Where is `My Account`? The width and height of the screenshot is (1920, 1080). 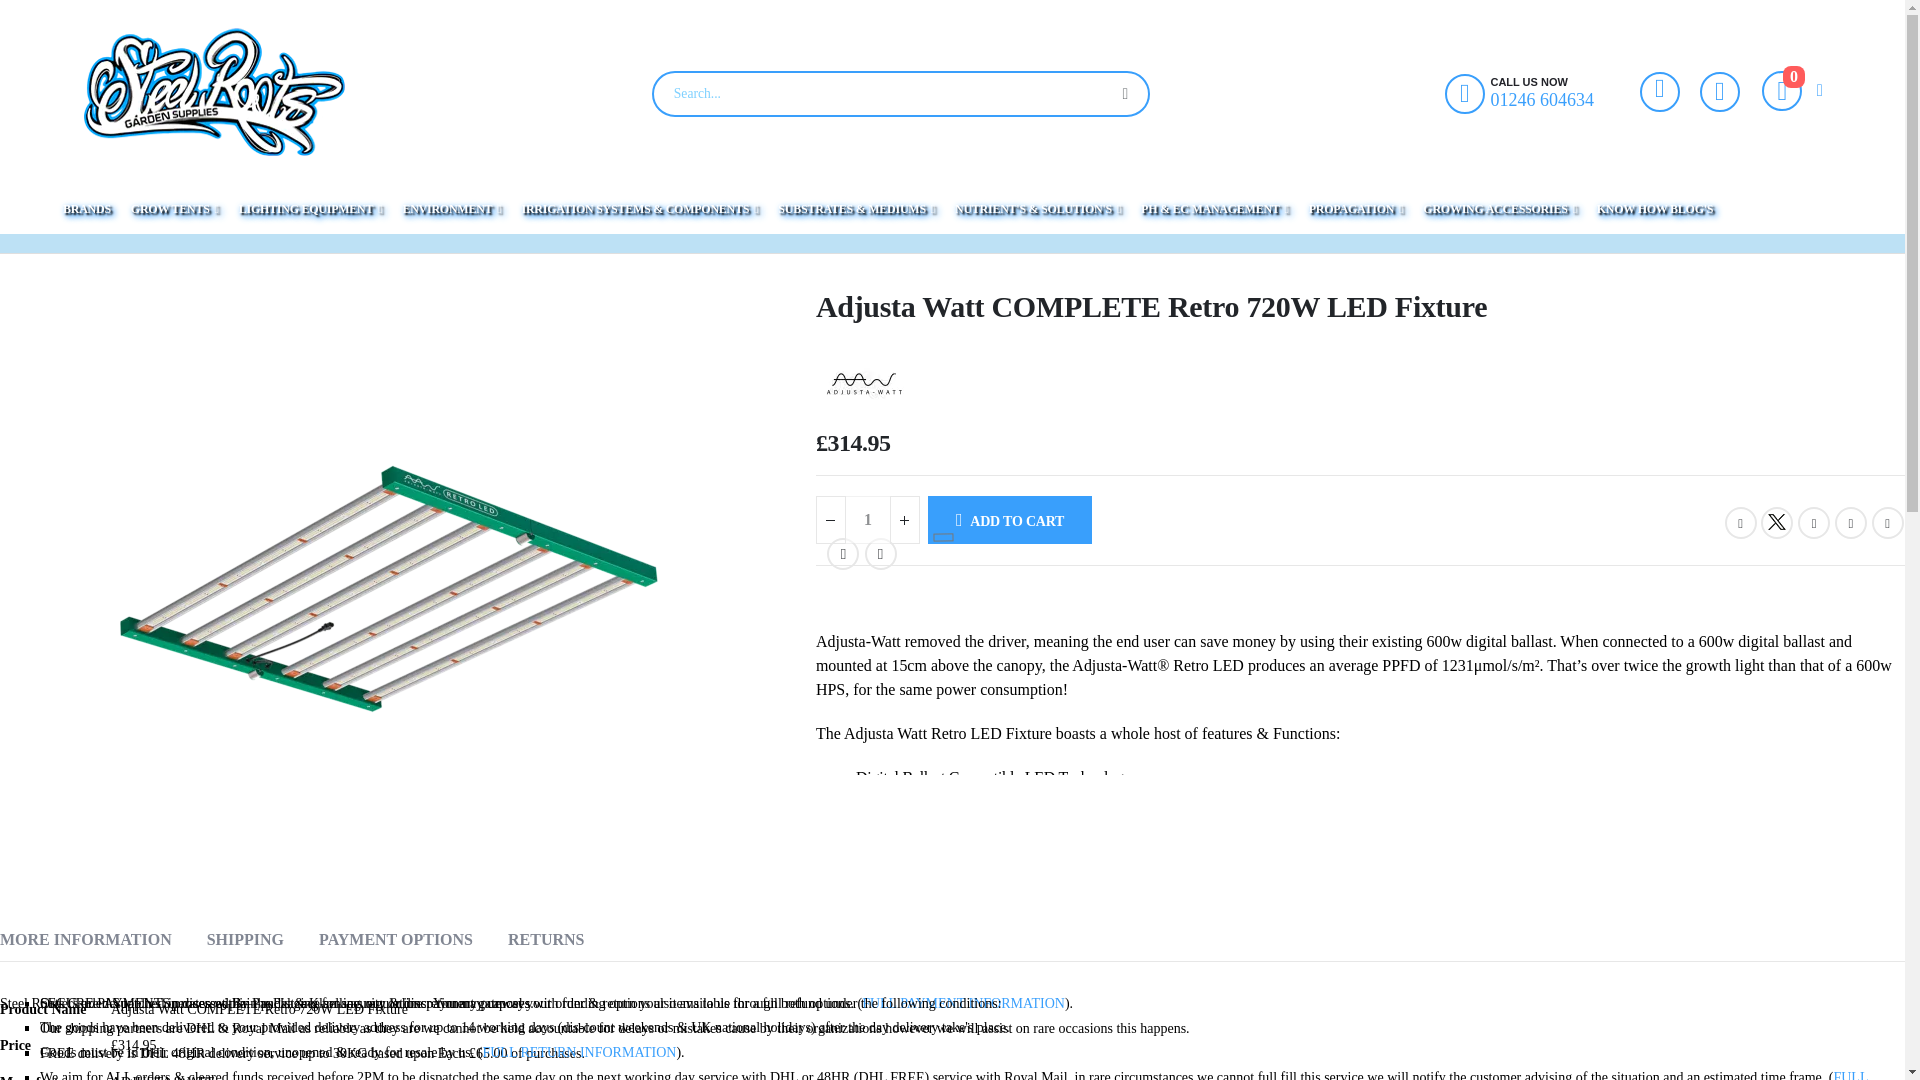 My Account is located at coordinates (1659, 92).